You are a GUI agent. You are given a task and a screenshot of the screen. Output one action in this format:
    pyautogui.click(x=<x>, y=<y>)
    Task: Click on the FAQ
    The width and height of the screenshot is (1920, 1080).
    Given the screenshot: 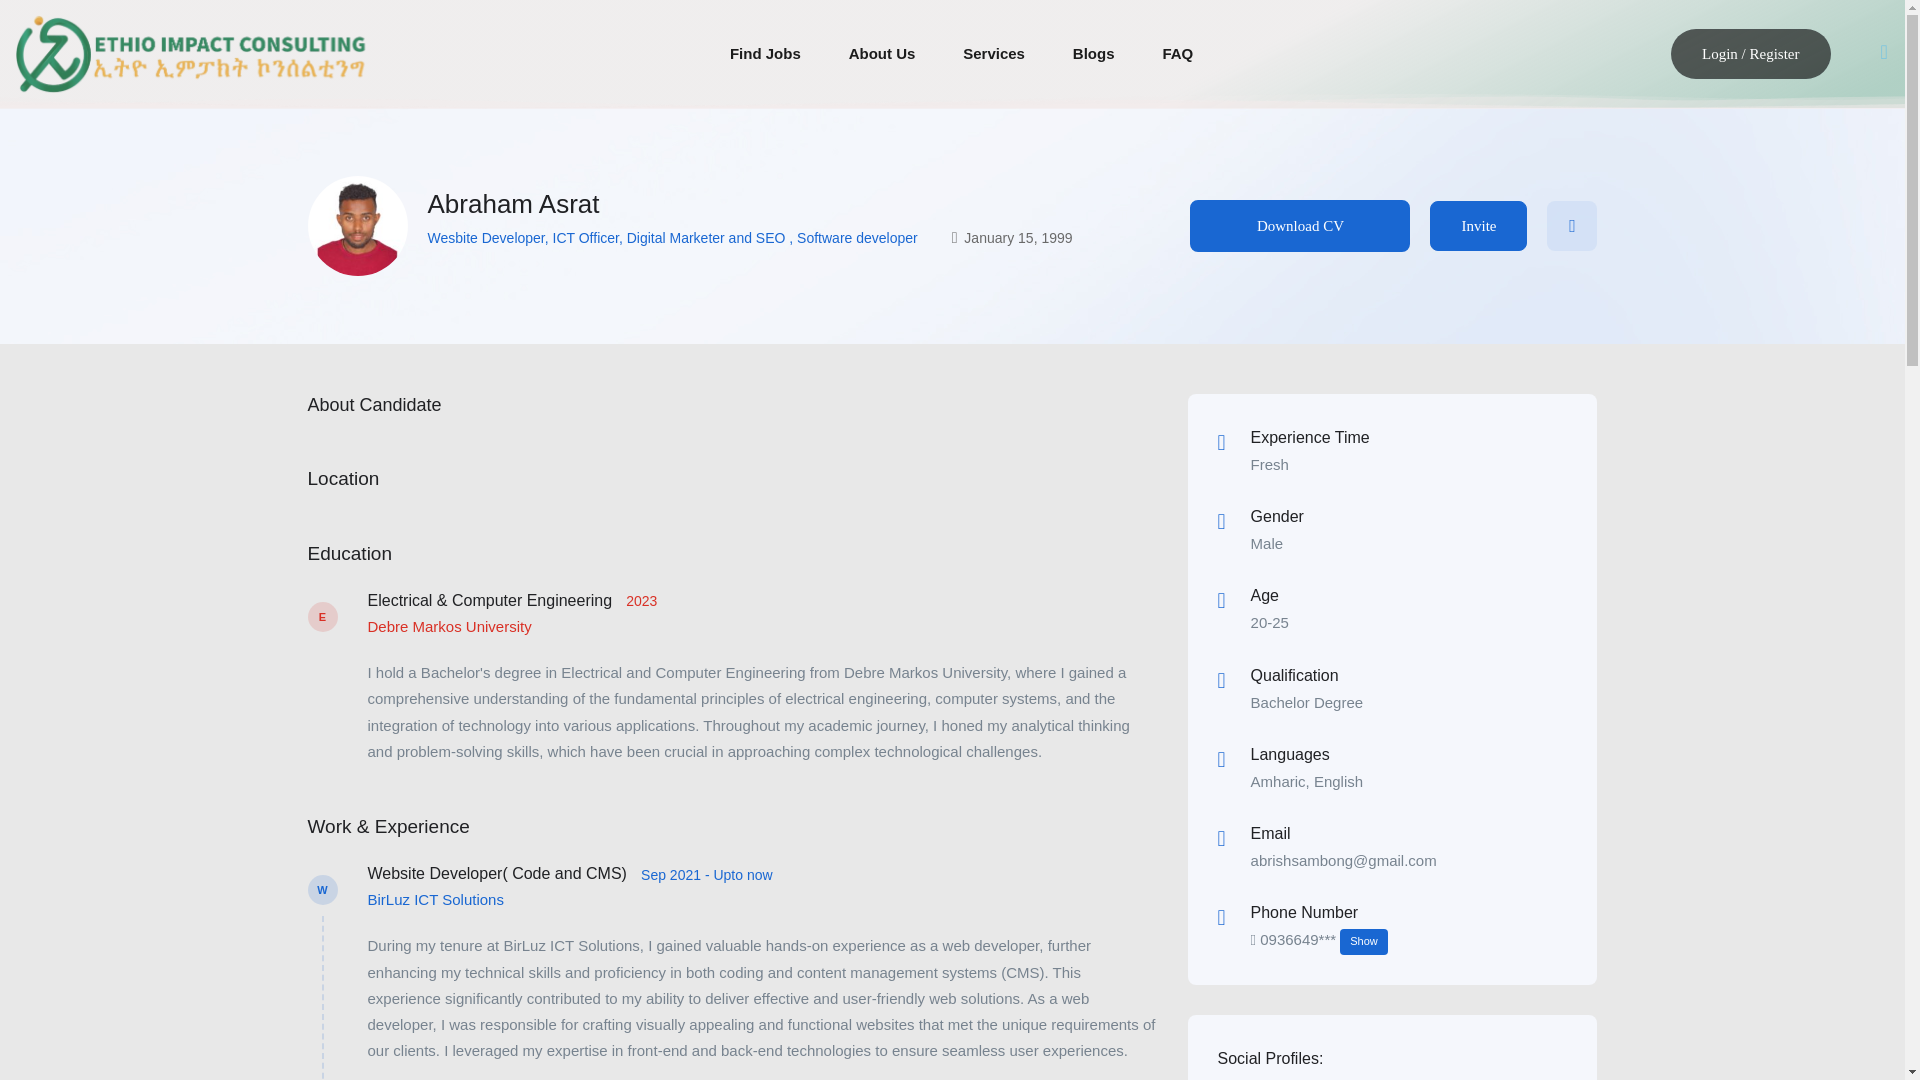 What is the action you would take?
    pyautogui.click(x=1176, y=54)
    